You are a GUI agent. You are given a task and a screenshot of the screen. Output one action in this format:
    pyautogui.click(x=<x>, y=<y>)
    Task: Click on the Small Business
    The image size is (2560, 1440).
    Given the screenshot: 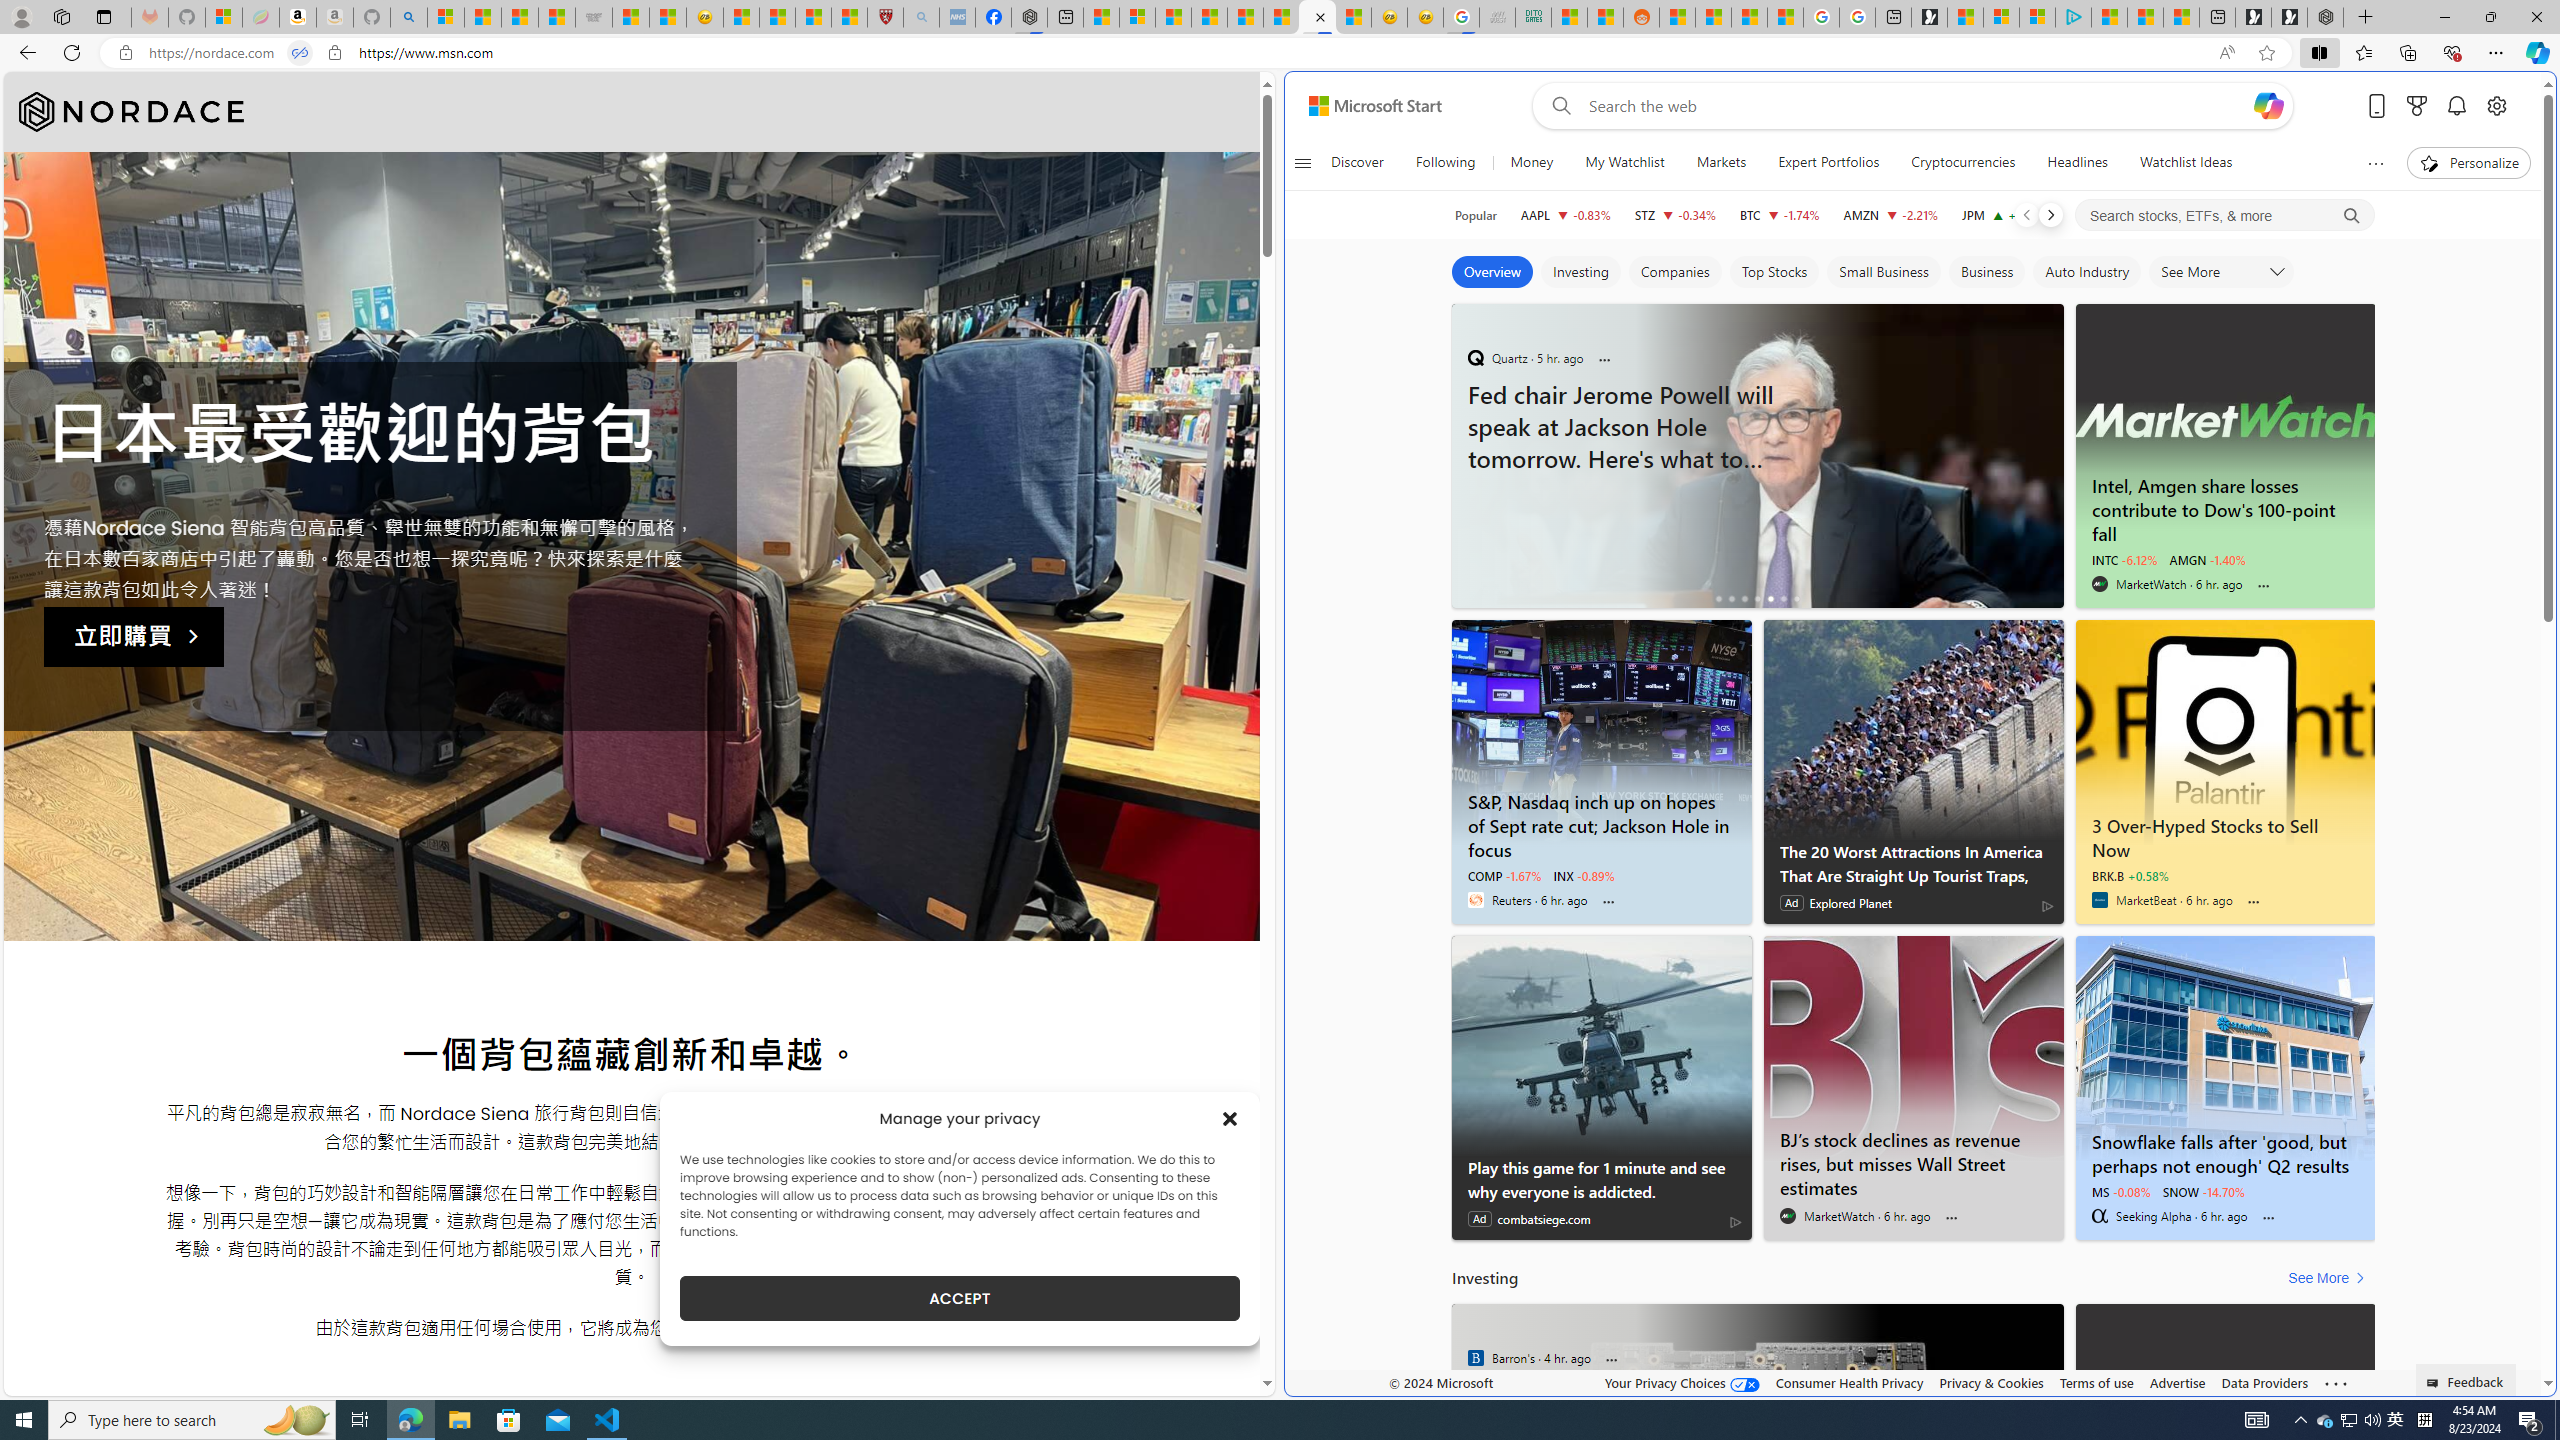 What is the action you would take?
    pyautogui.click(x=1884, y=272)
    